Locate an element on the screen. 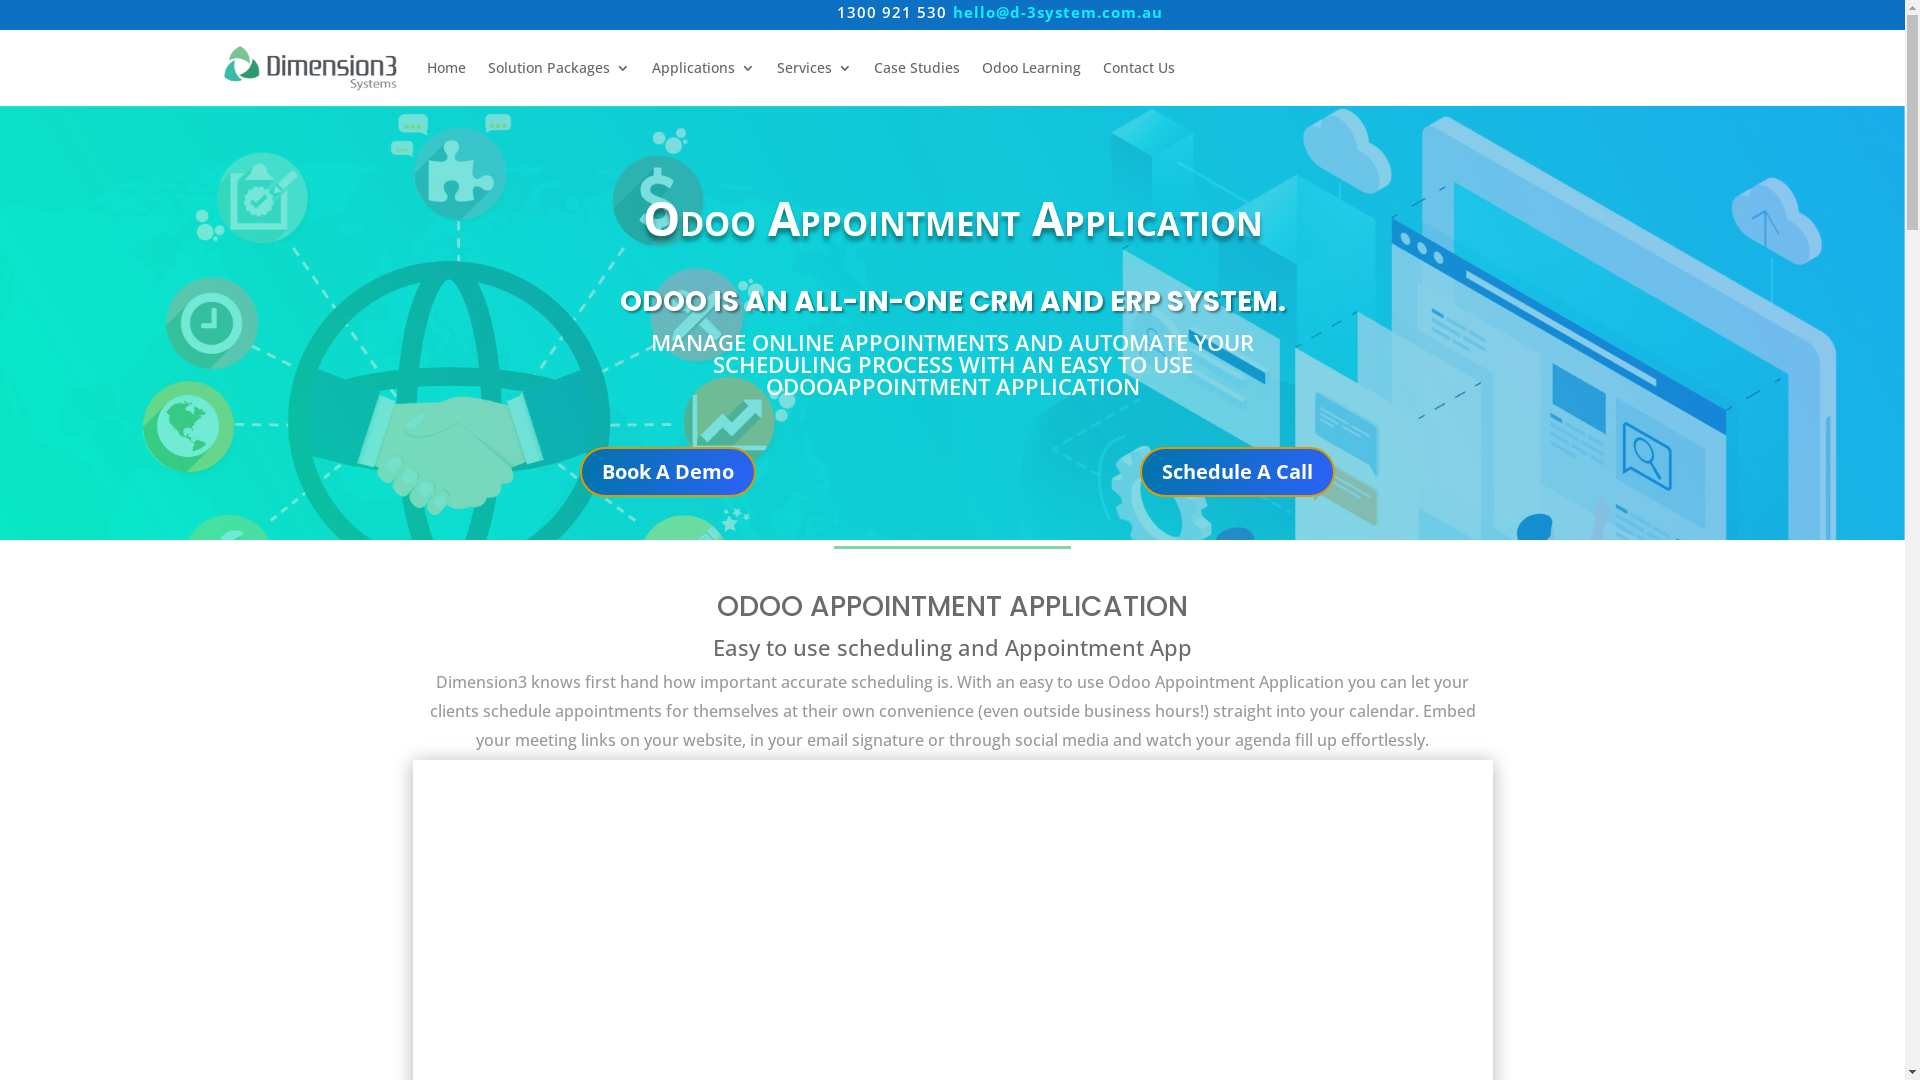 The height and width of the screenshot is (1080, 1920). Book A Demo is located at coordinates (668, 472).